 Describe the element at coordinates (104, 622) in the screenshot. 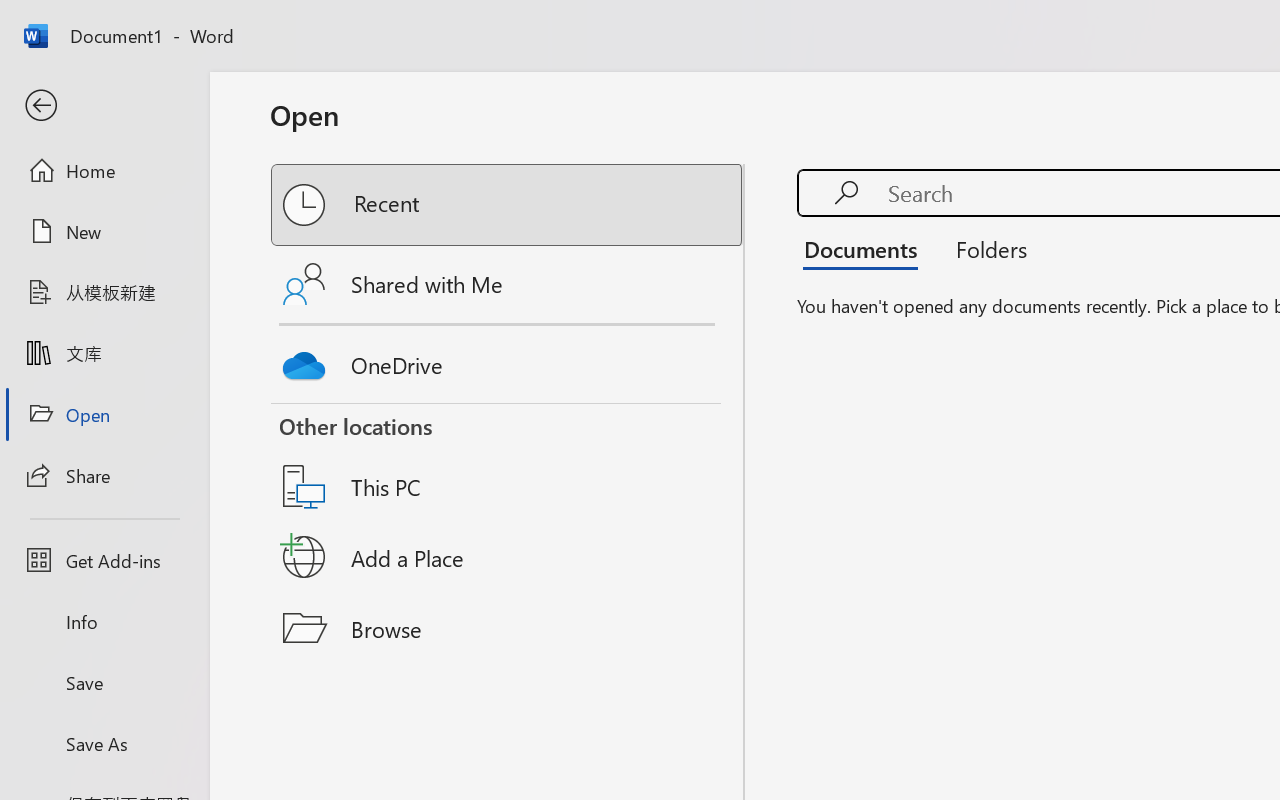

I see `Info` at that location.